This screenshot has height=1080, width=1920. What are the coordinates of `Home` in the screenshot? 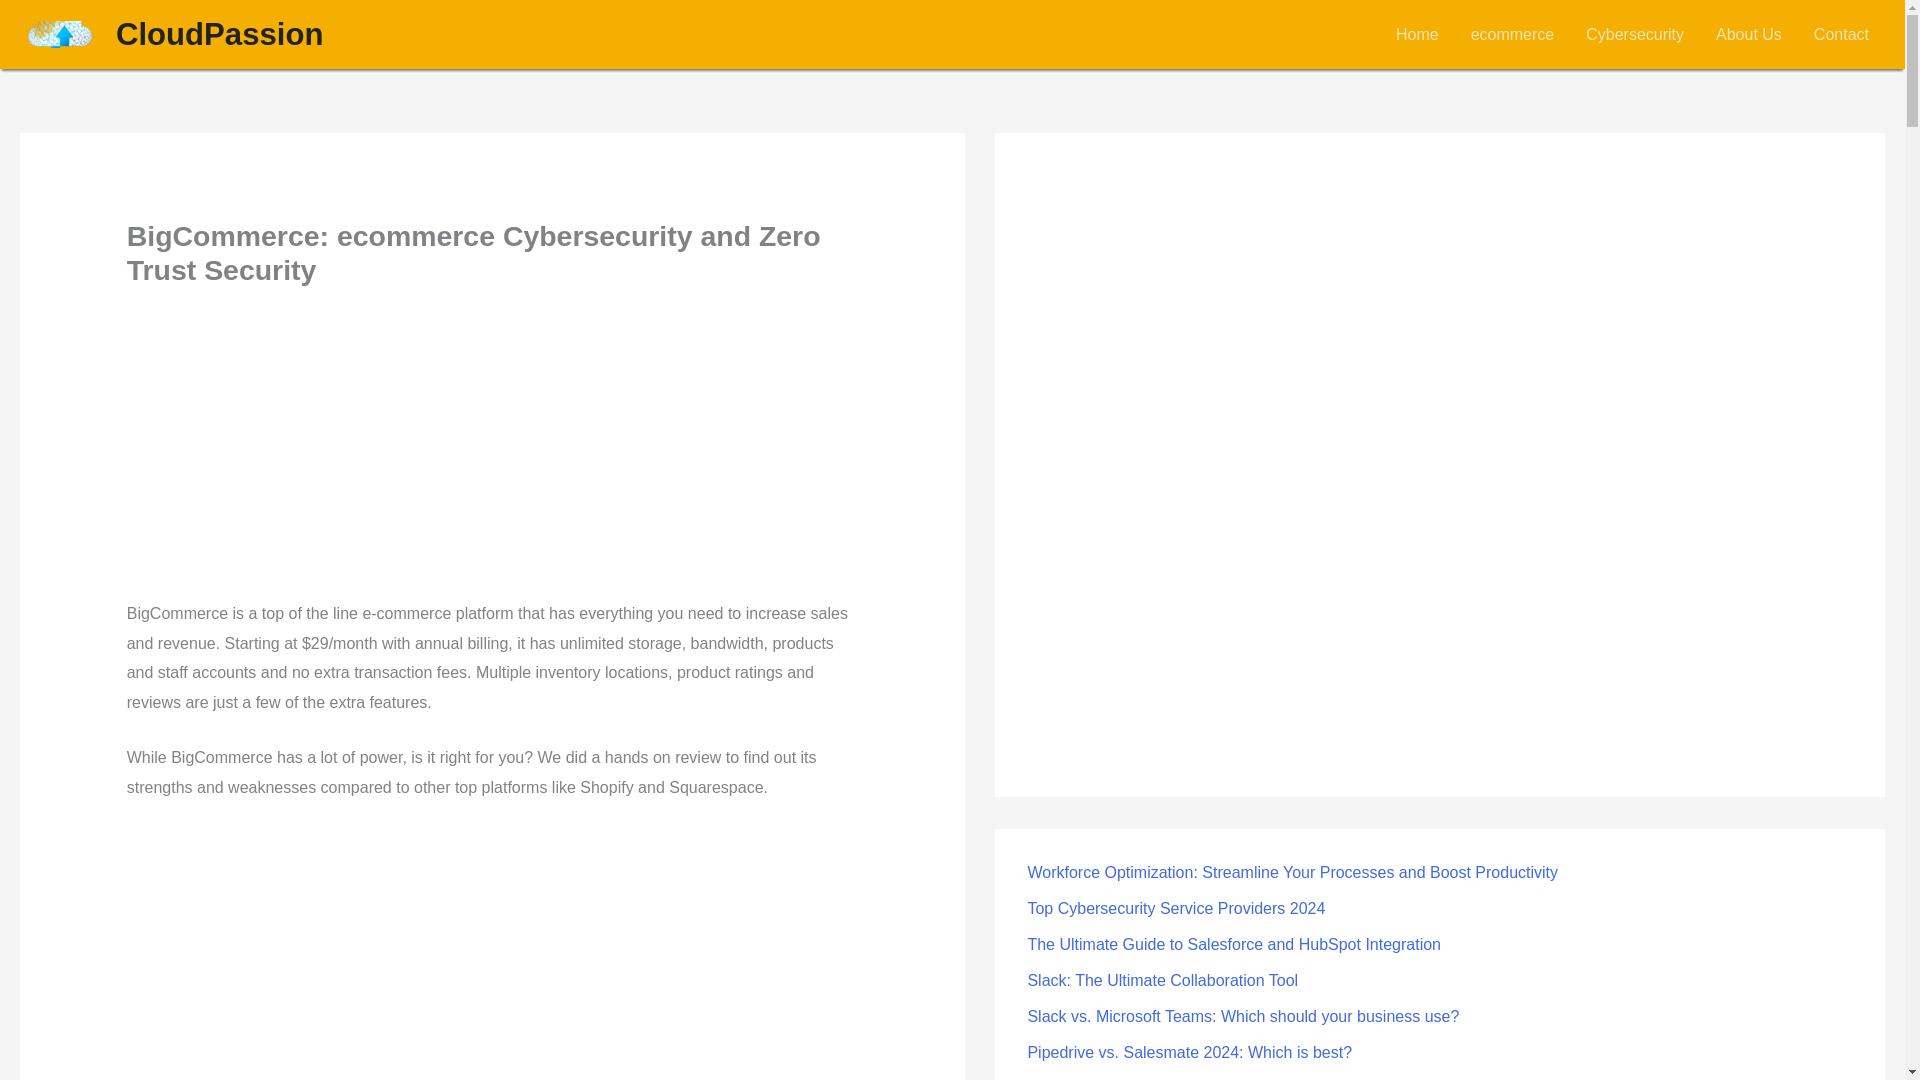 It's located at (1418, 34).